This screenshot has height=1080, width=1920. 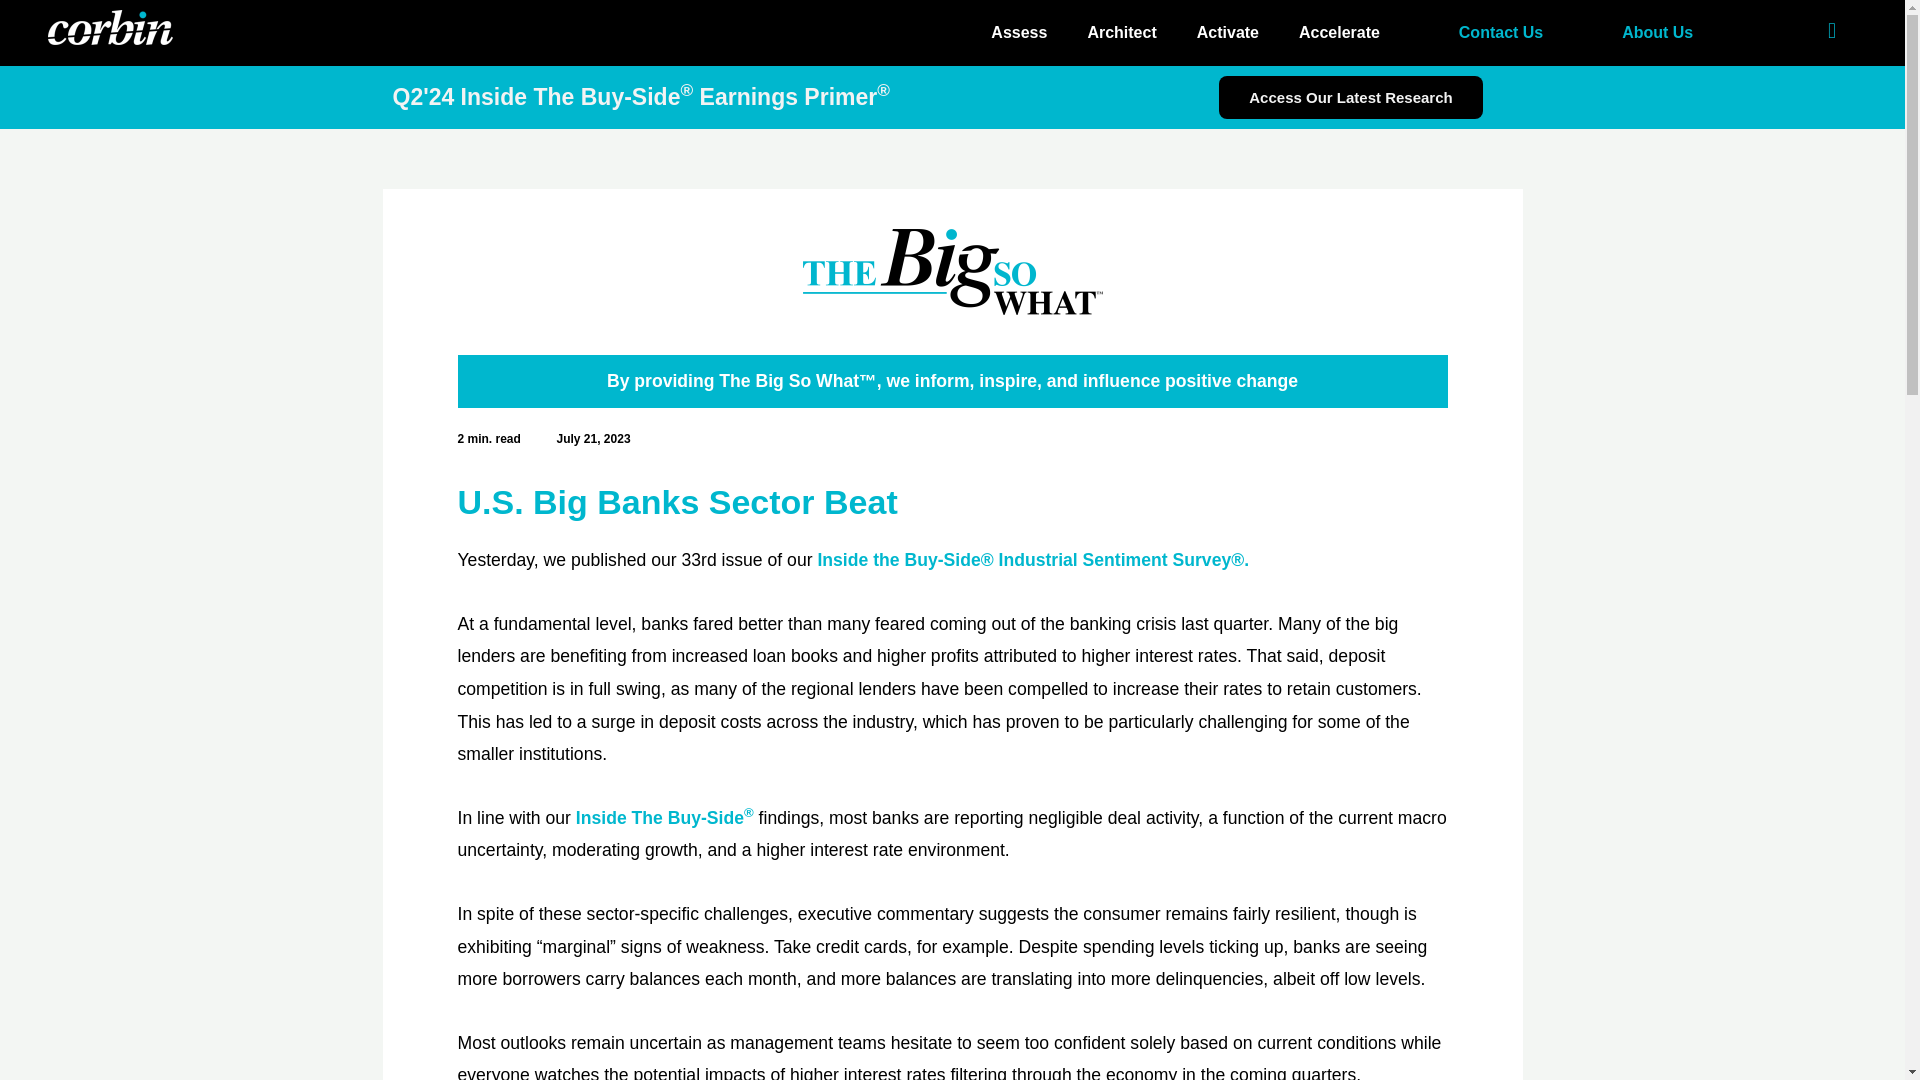 I want to click on Activate, so click(x=1227, y=32).